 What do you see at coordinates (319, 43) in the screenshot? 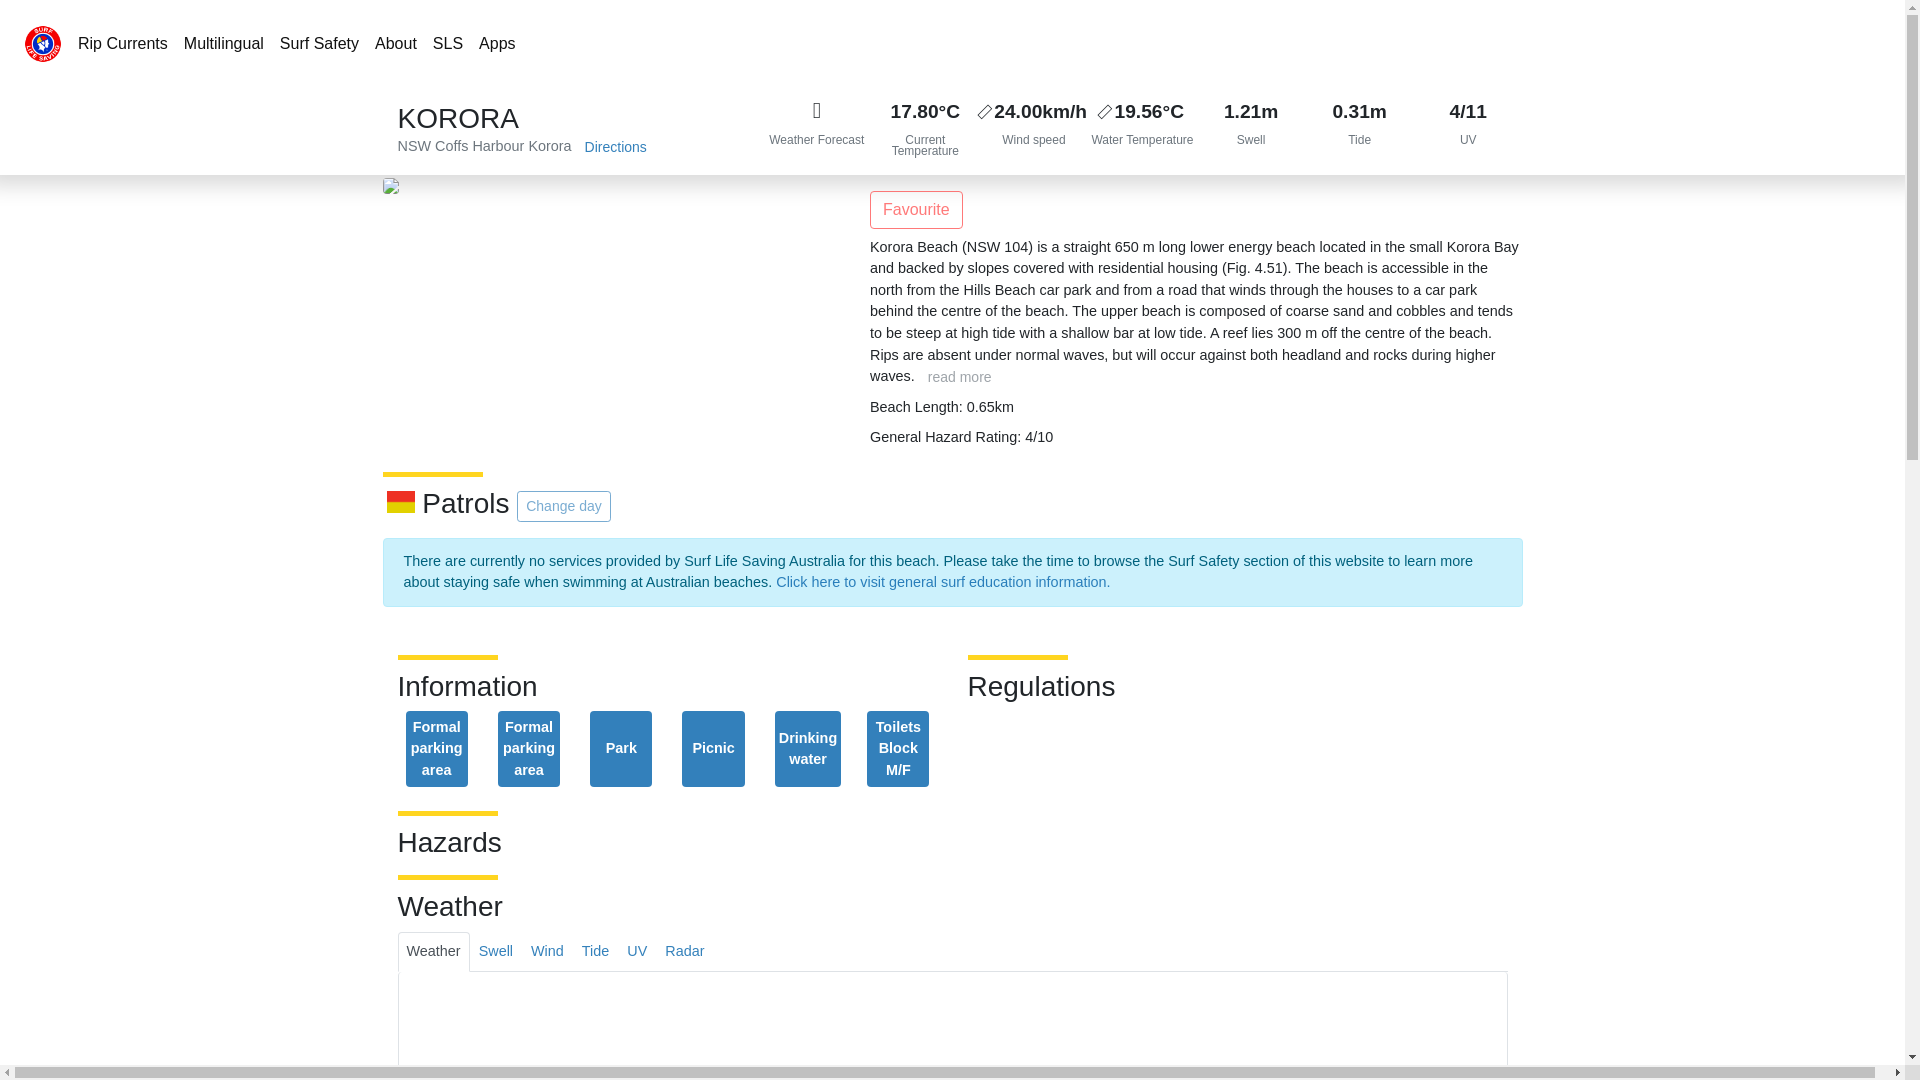
I see `Surf Safety` at bounding box center [319, 43].